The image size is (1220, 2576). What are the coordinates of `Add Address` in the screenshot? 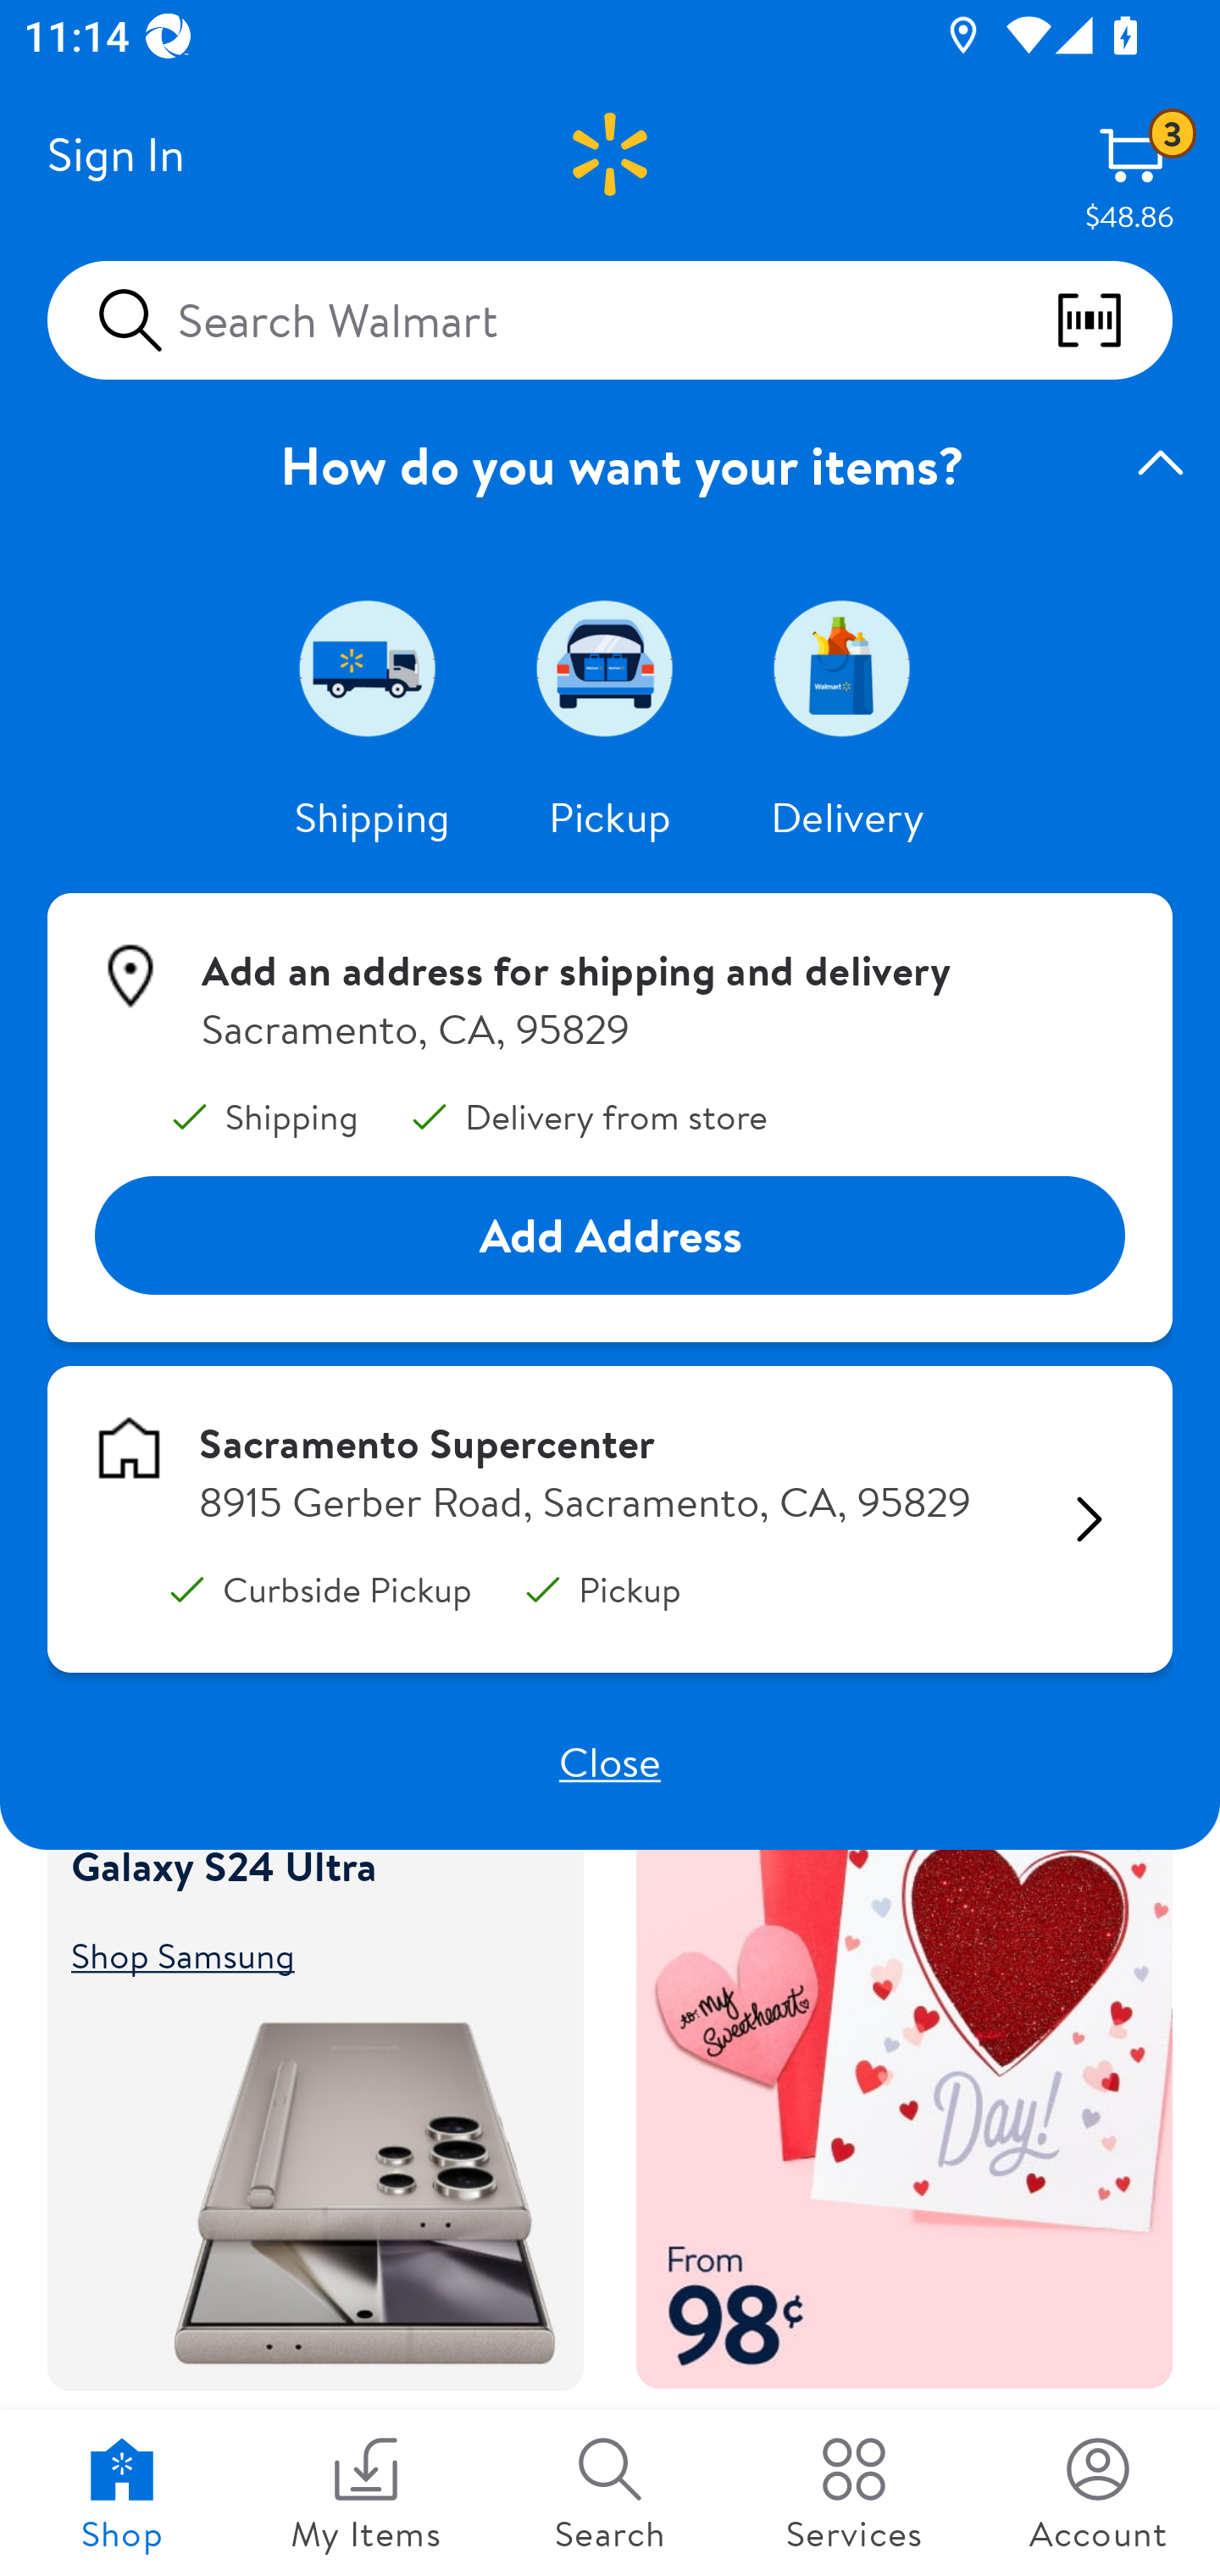 It's located at (610, 1236).